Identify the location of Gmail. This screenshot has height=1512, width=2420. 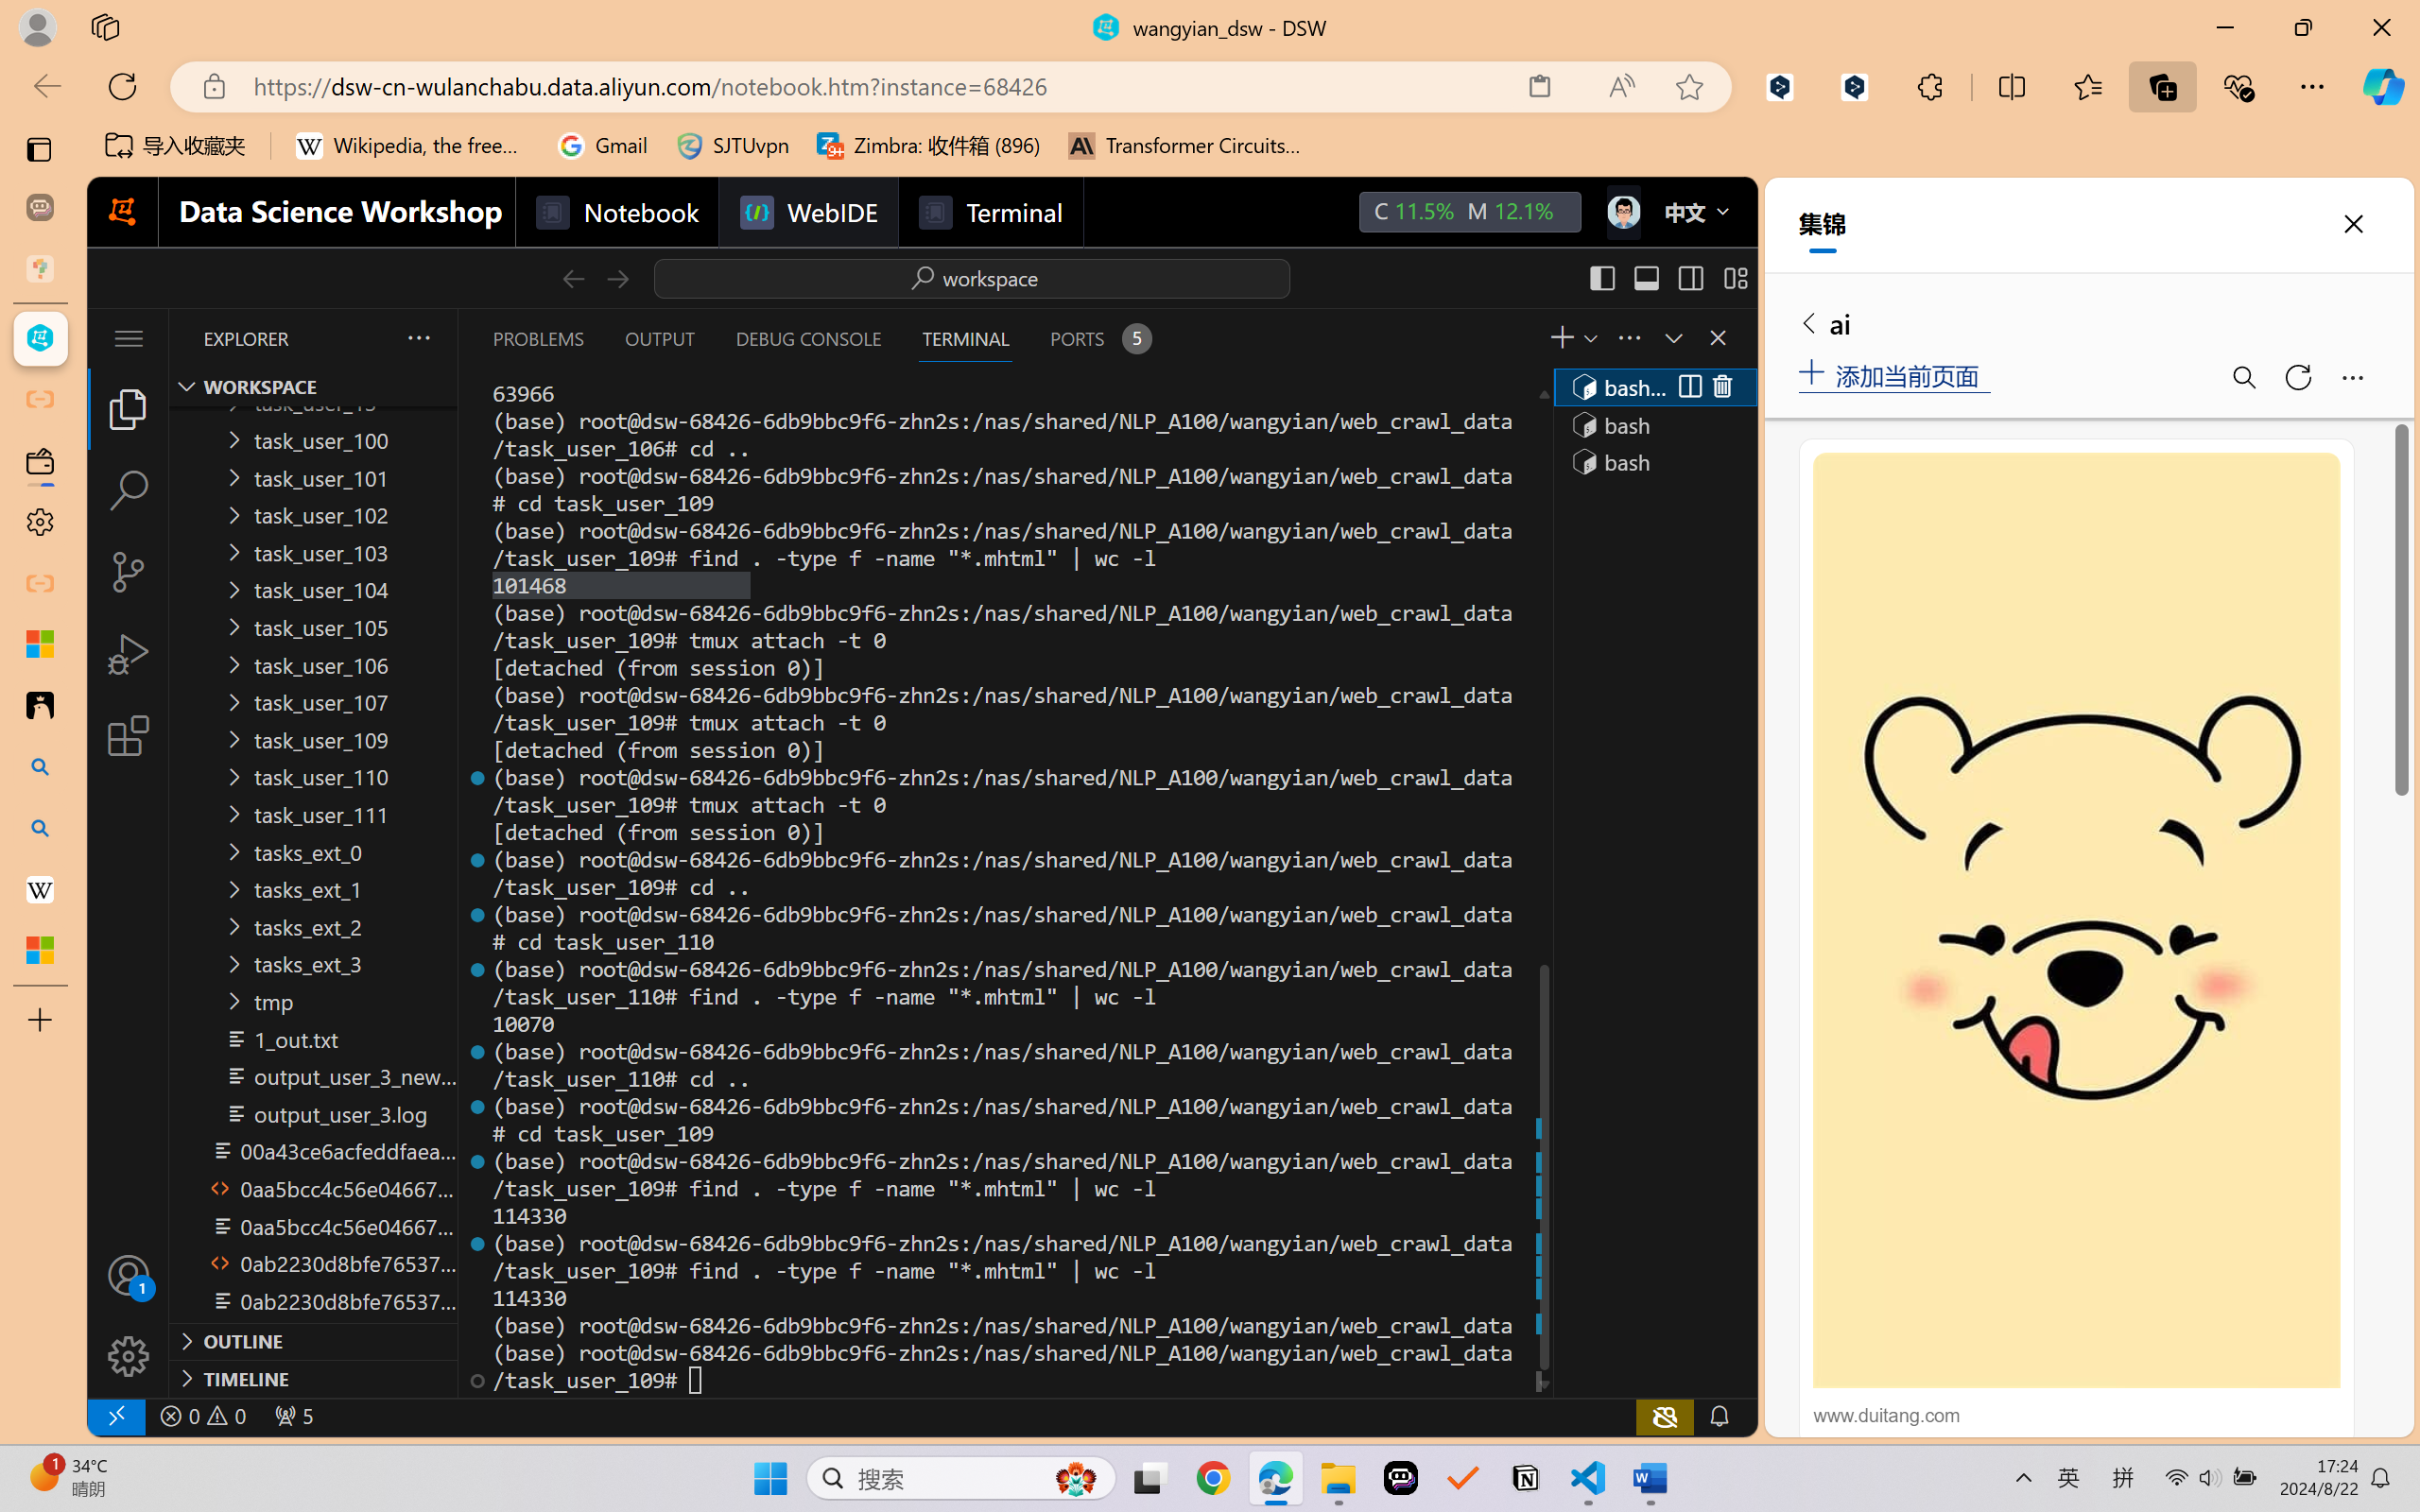
(602, 146).